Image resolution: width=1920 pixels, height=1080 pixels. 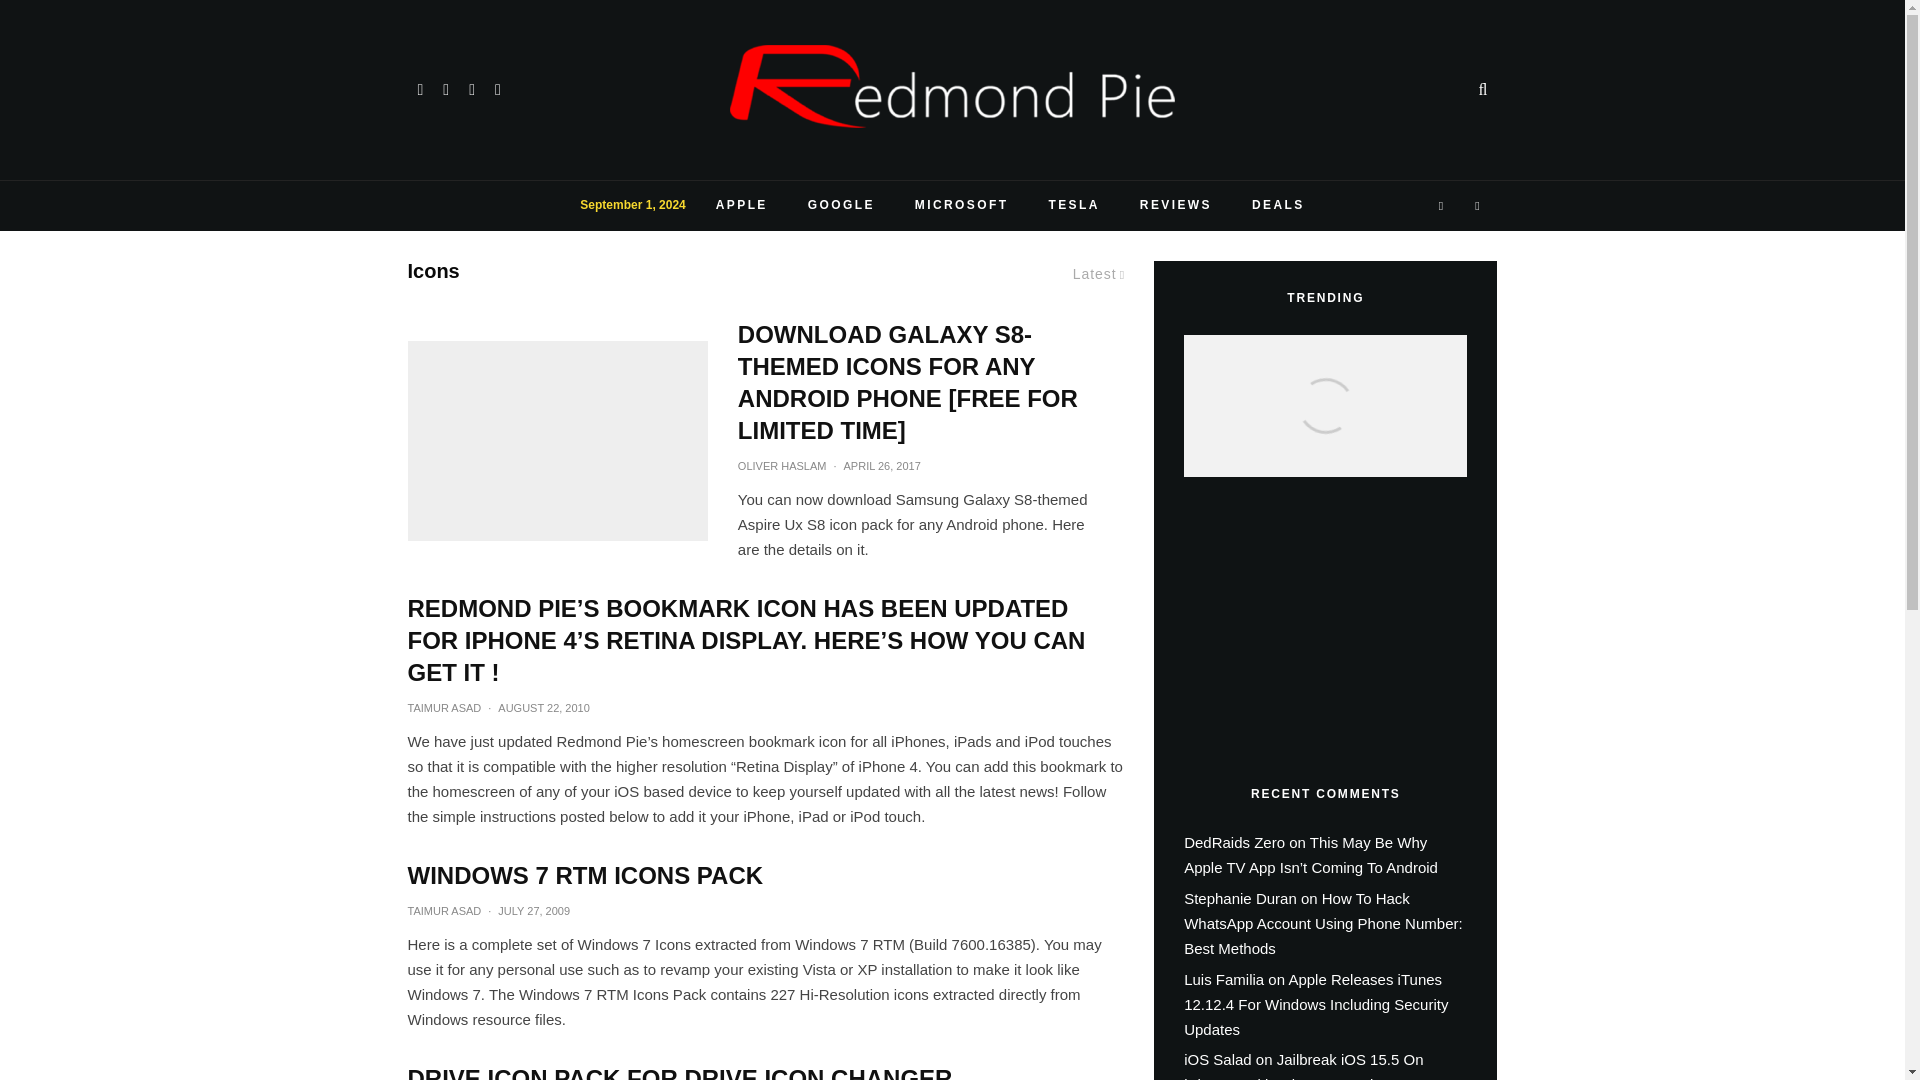 I want to click on MICROSOFT, so click(x=962, y=206).